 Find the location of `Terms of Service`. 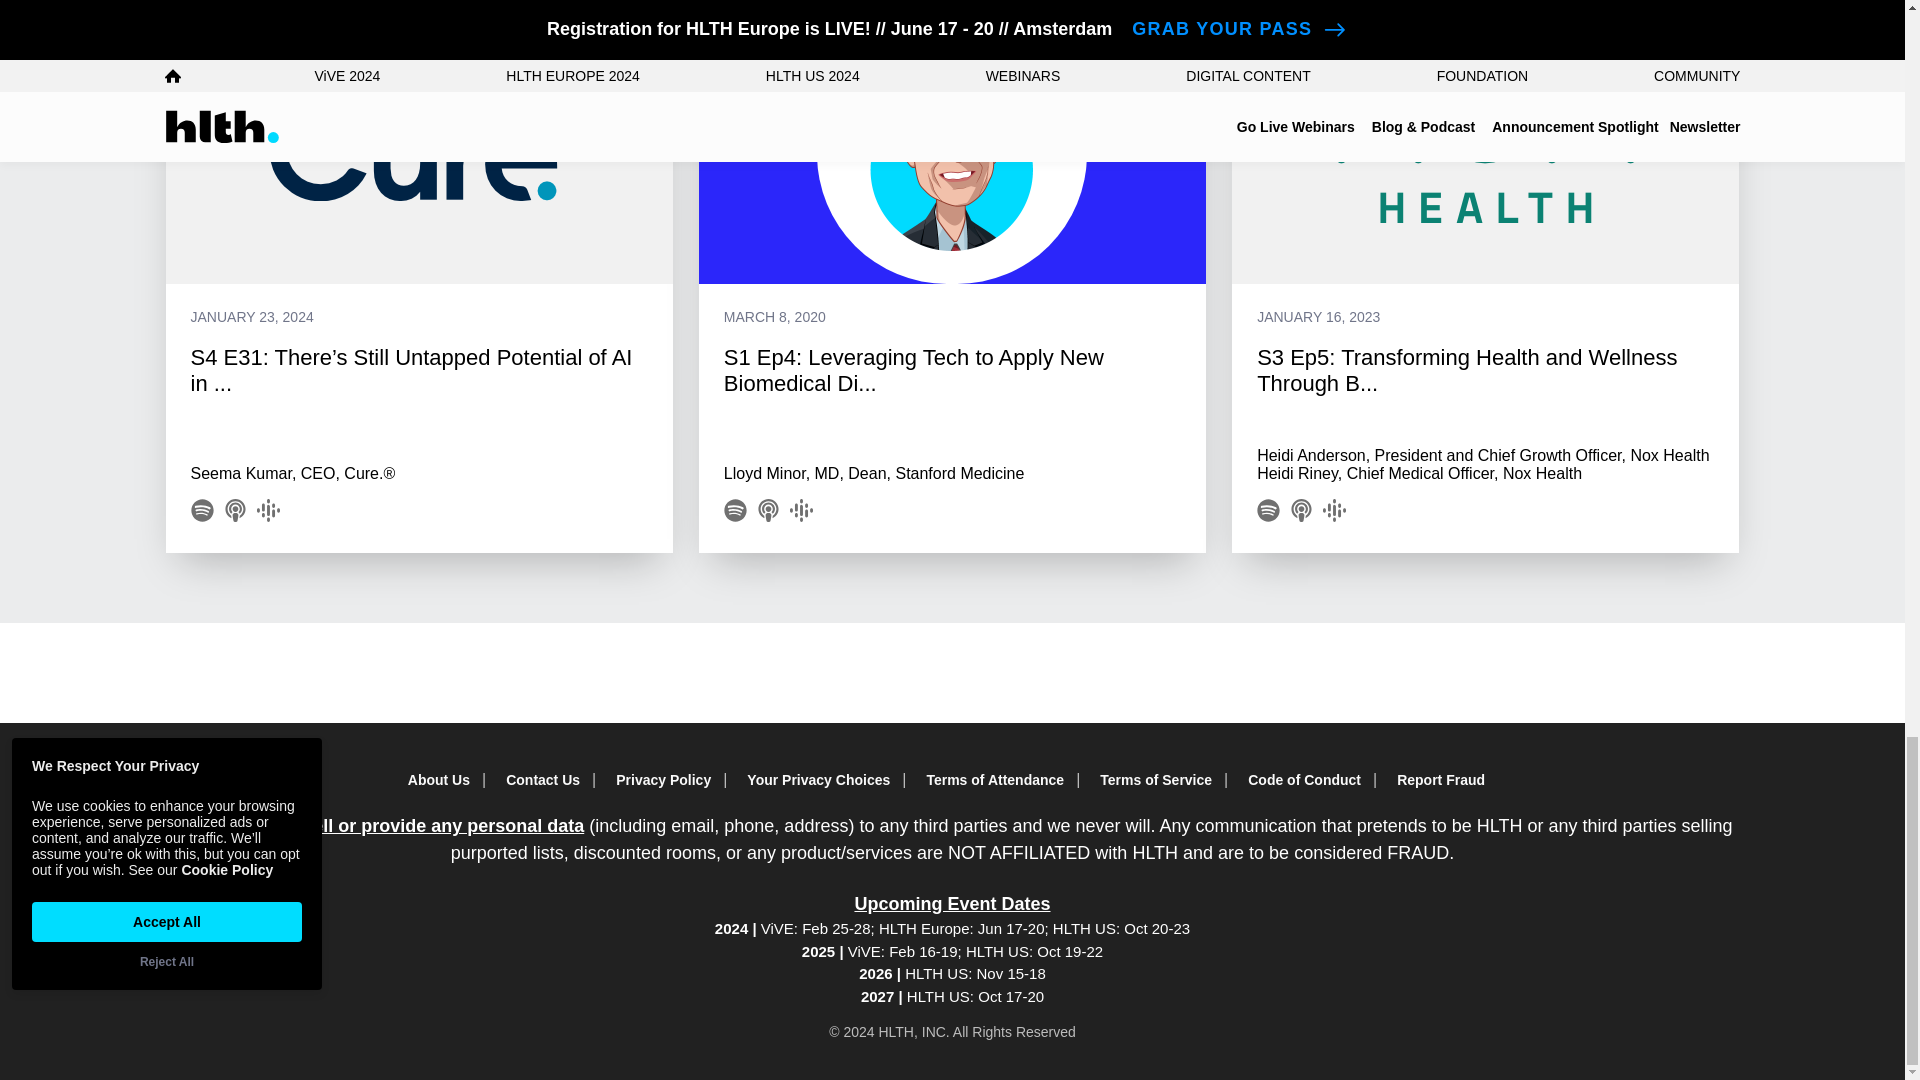

Terms of Service is located at coordinates (1162, 780).